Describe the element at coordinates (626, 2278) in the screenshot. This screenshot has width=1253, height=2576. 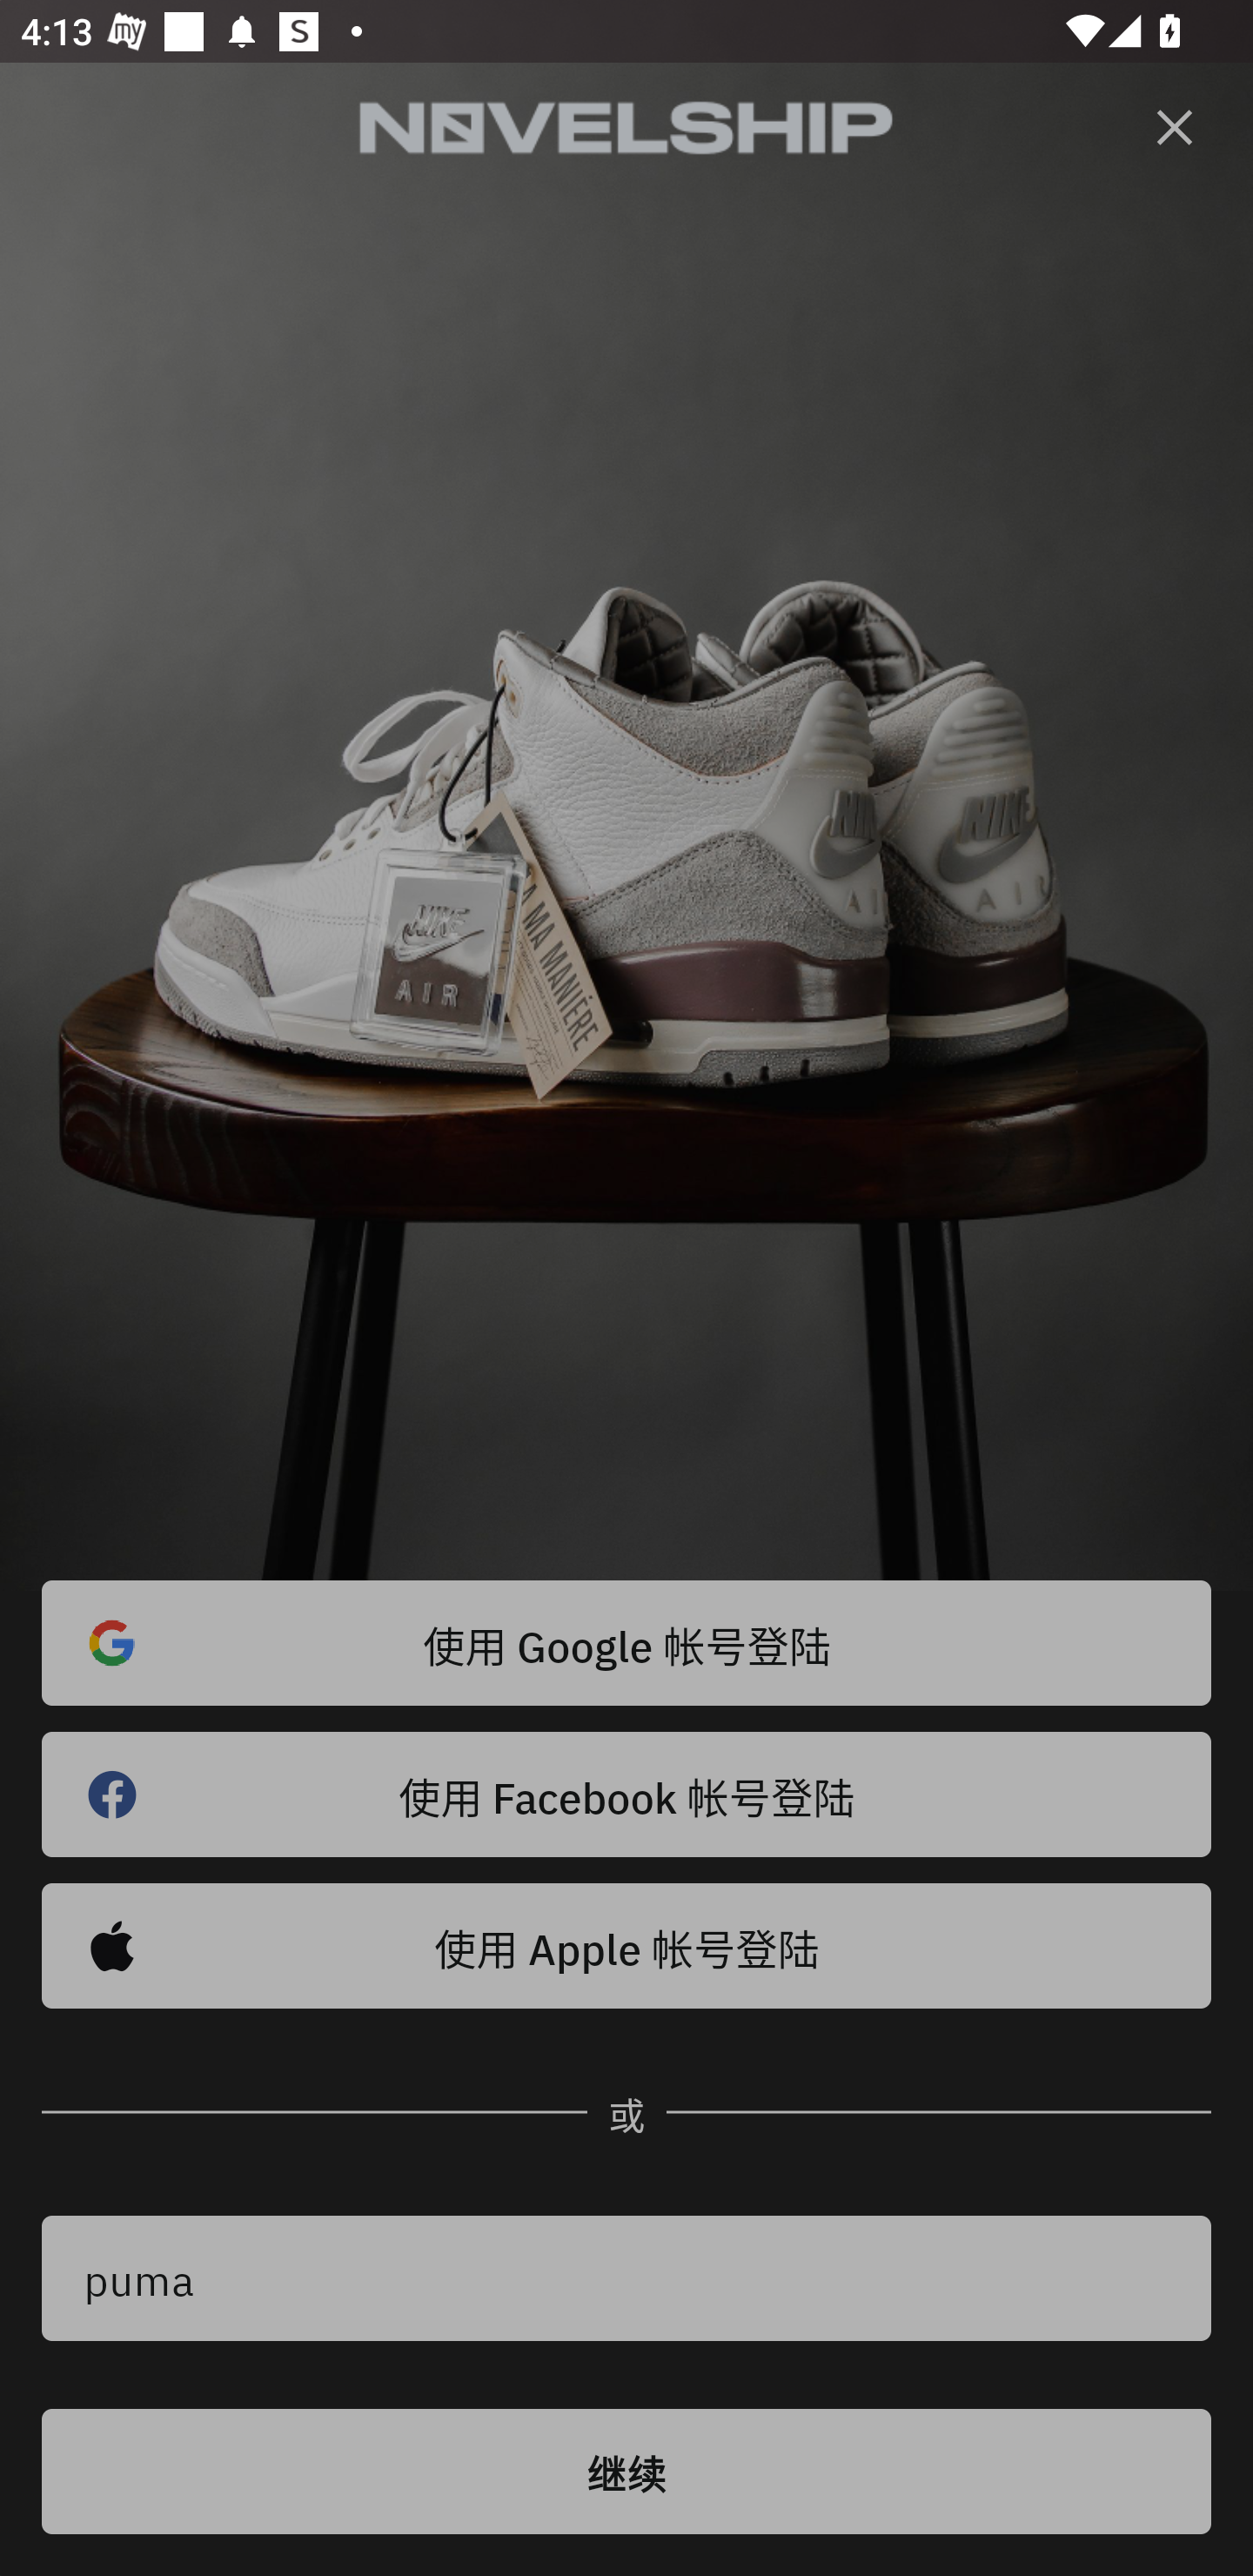
I see `puma` at that location.